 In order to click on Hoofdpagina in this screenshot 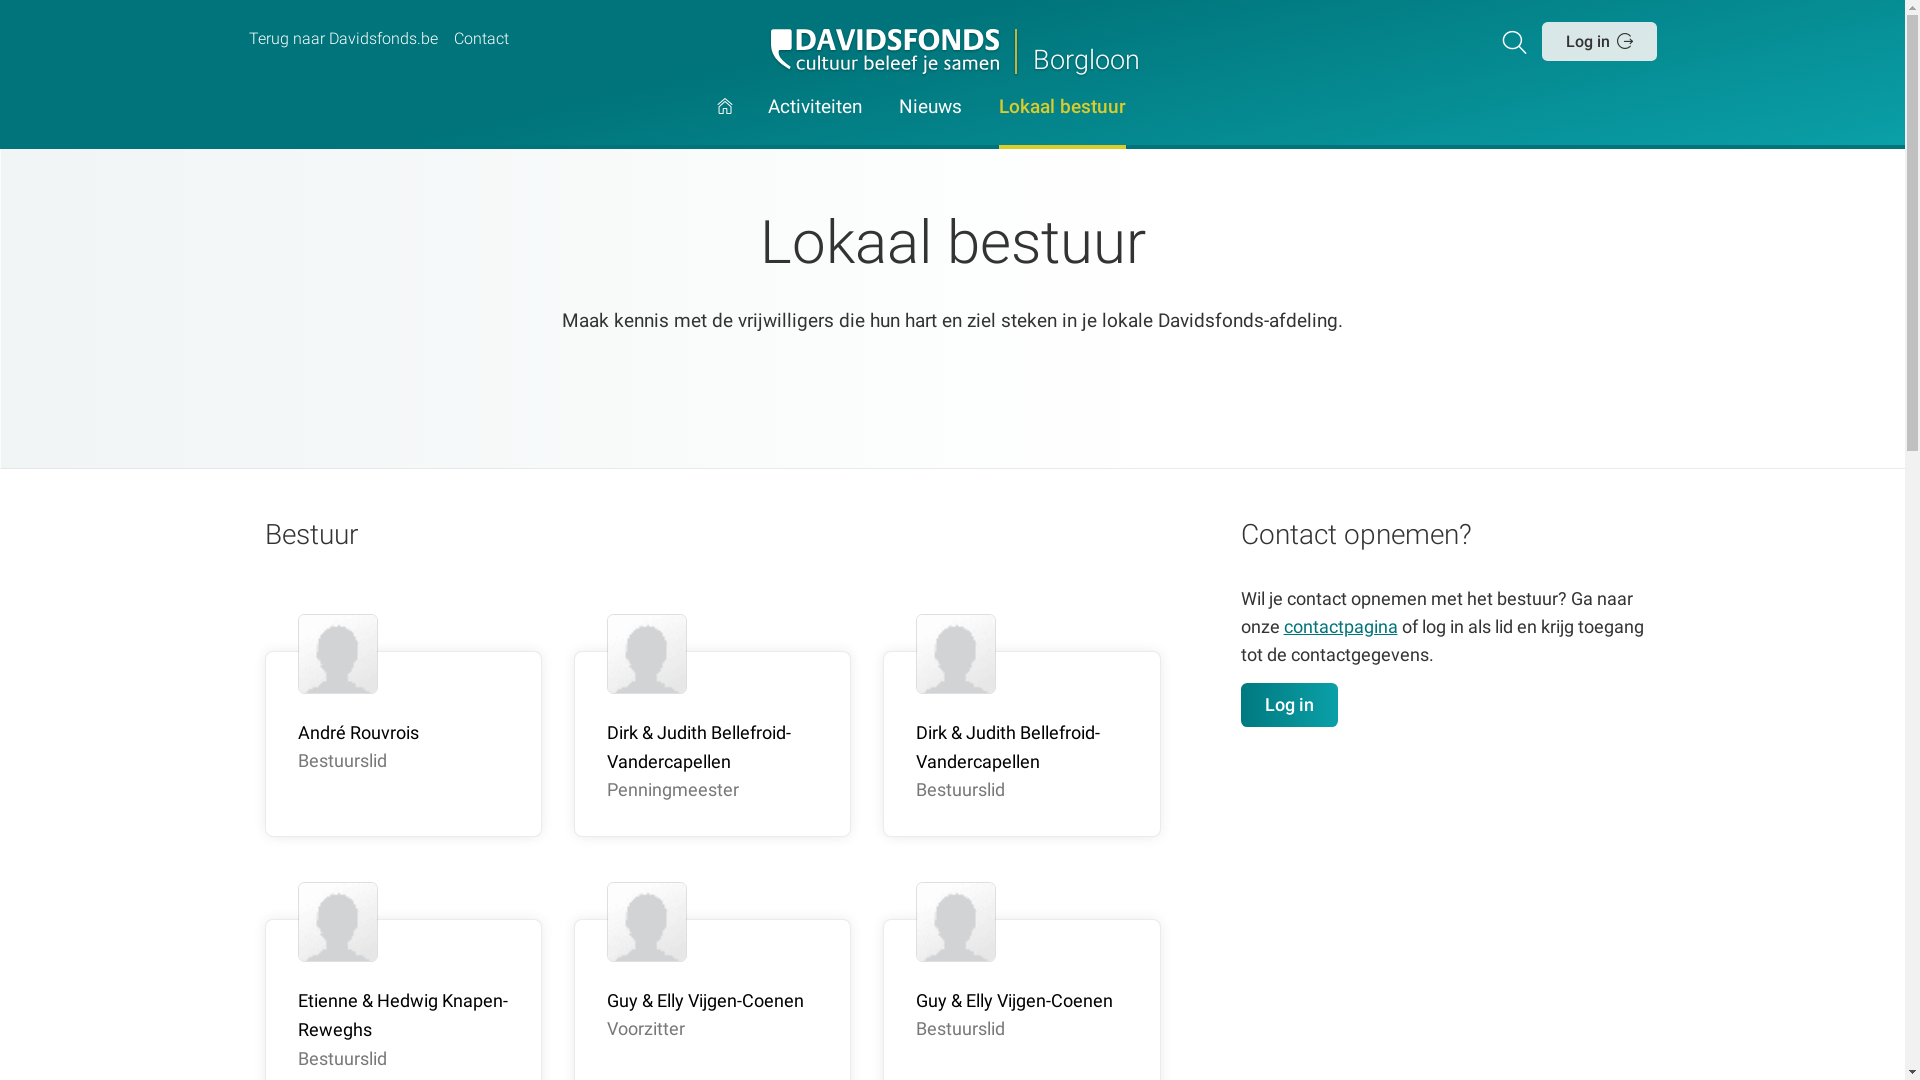, I will do `click(725, 124)`.